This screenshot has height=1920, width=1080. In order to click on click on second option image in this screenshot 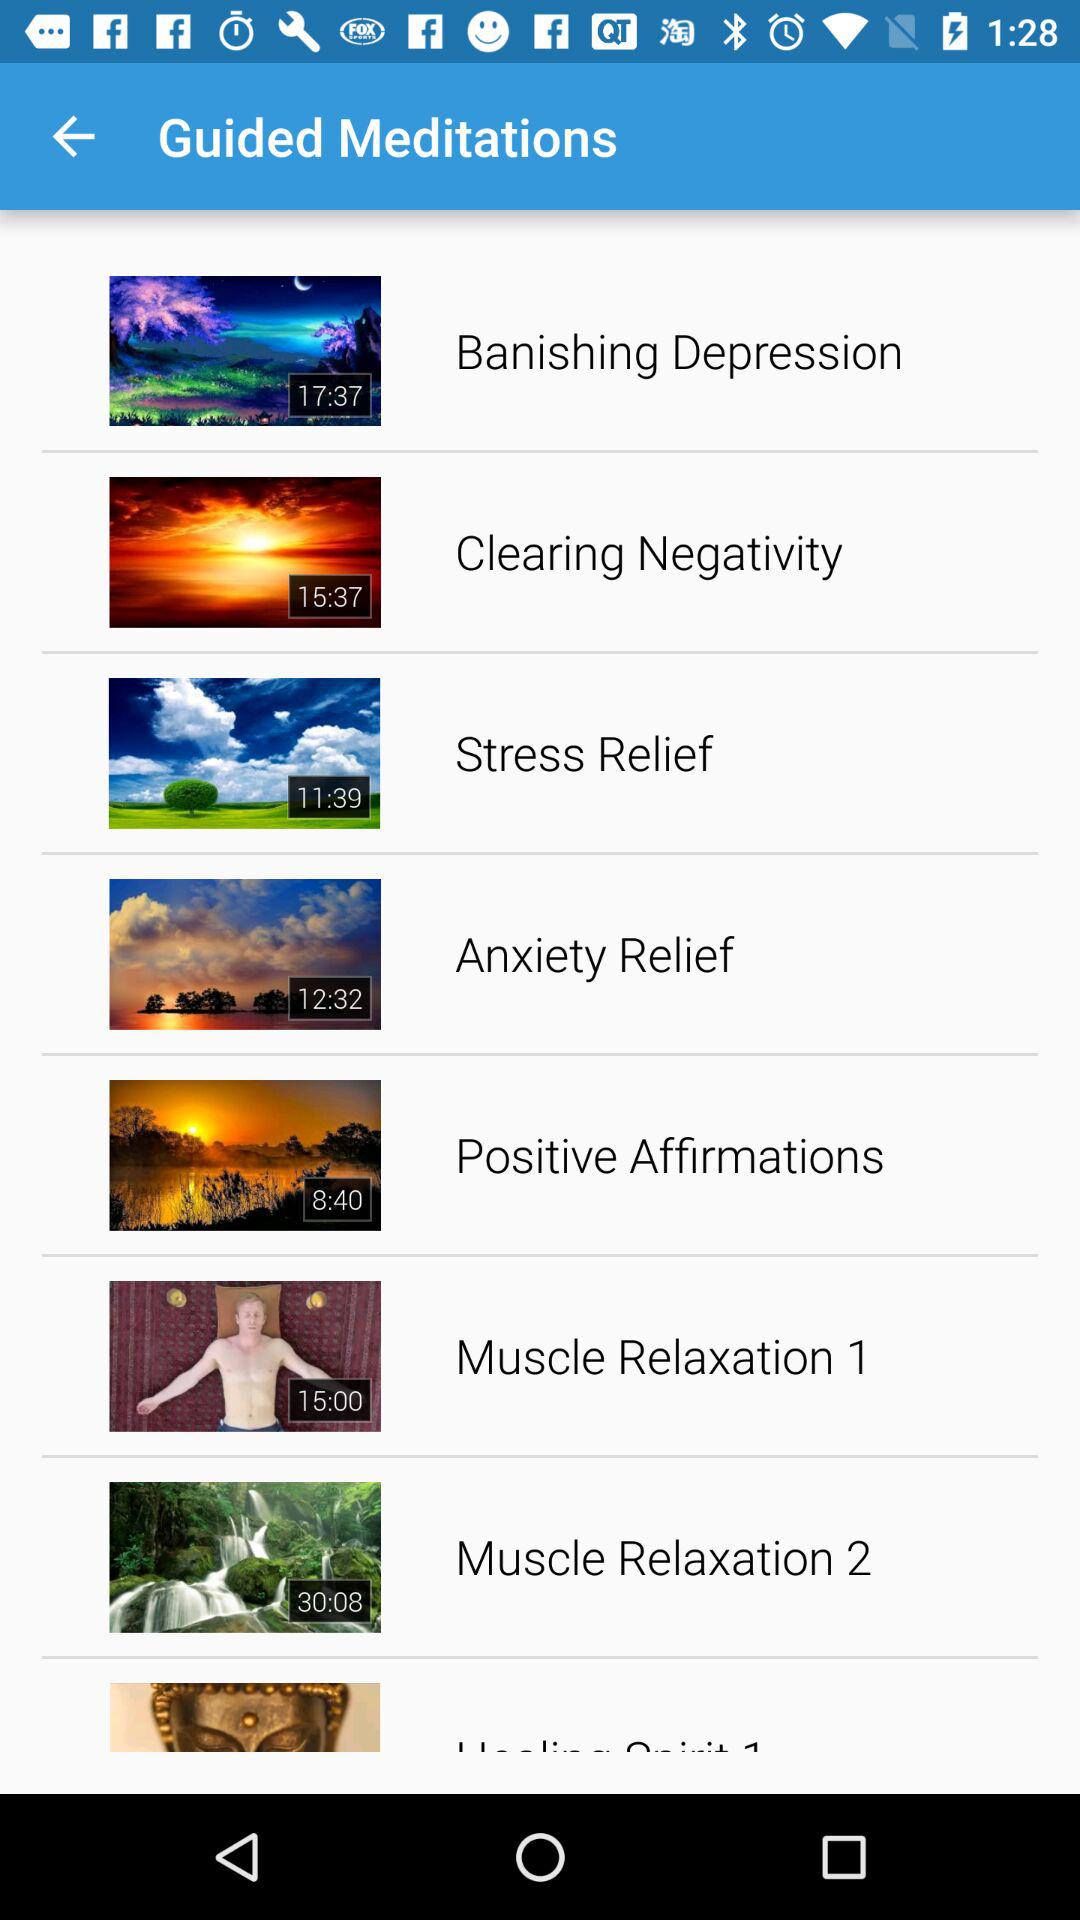, I will do `click(245, 552)`.